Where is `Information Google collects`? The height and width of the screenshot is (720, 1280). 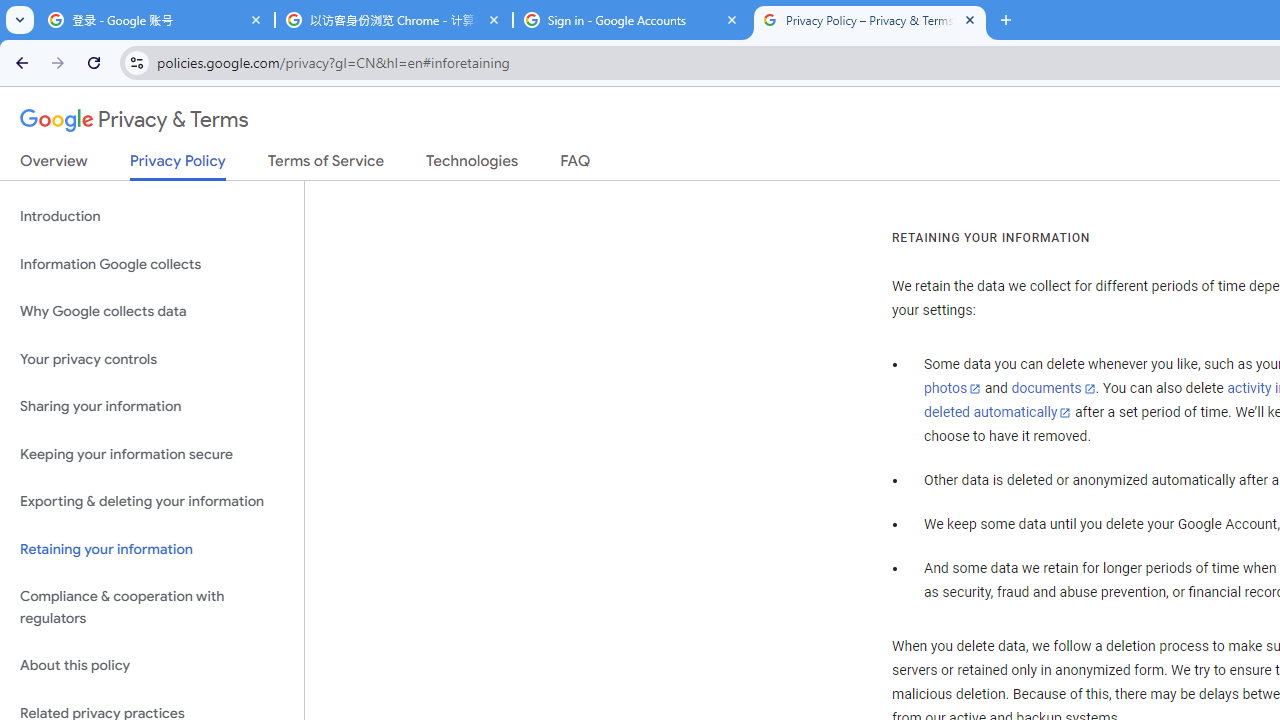 Information Google collects is located at coordinates (152, 264).